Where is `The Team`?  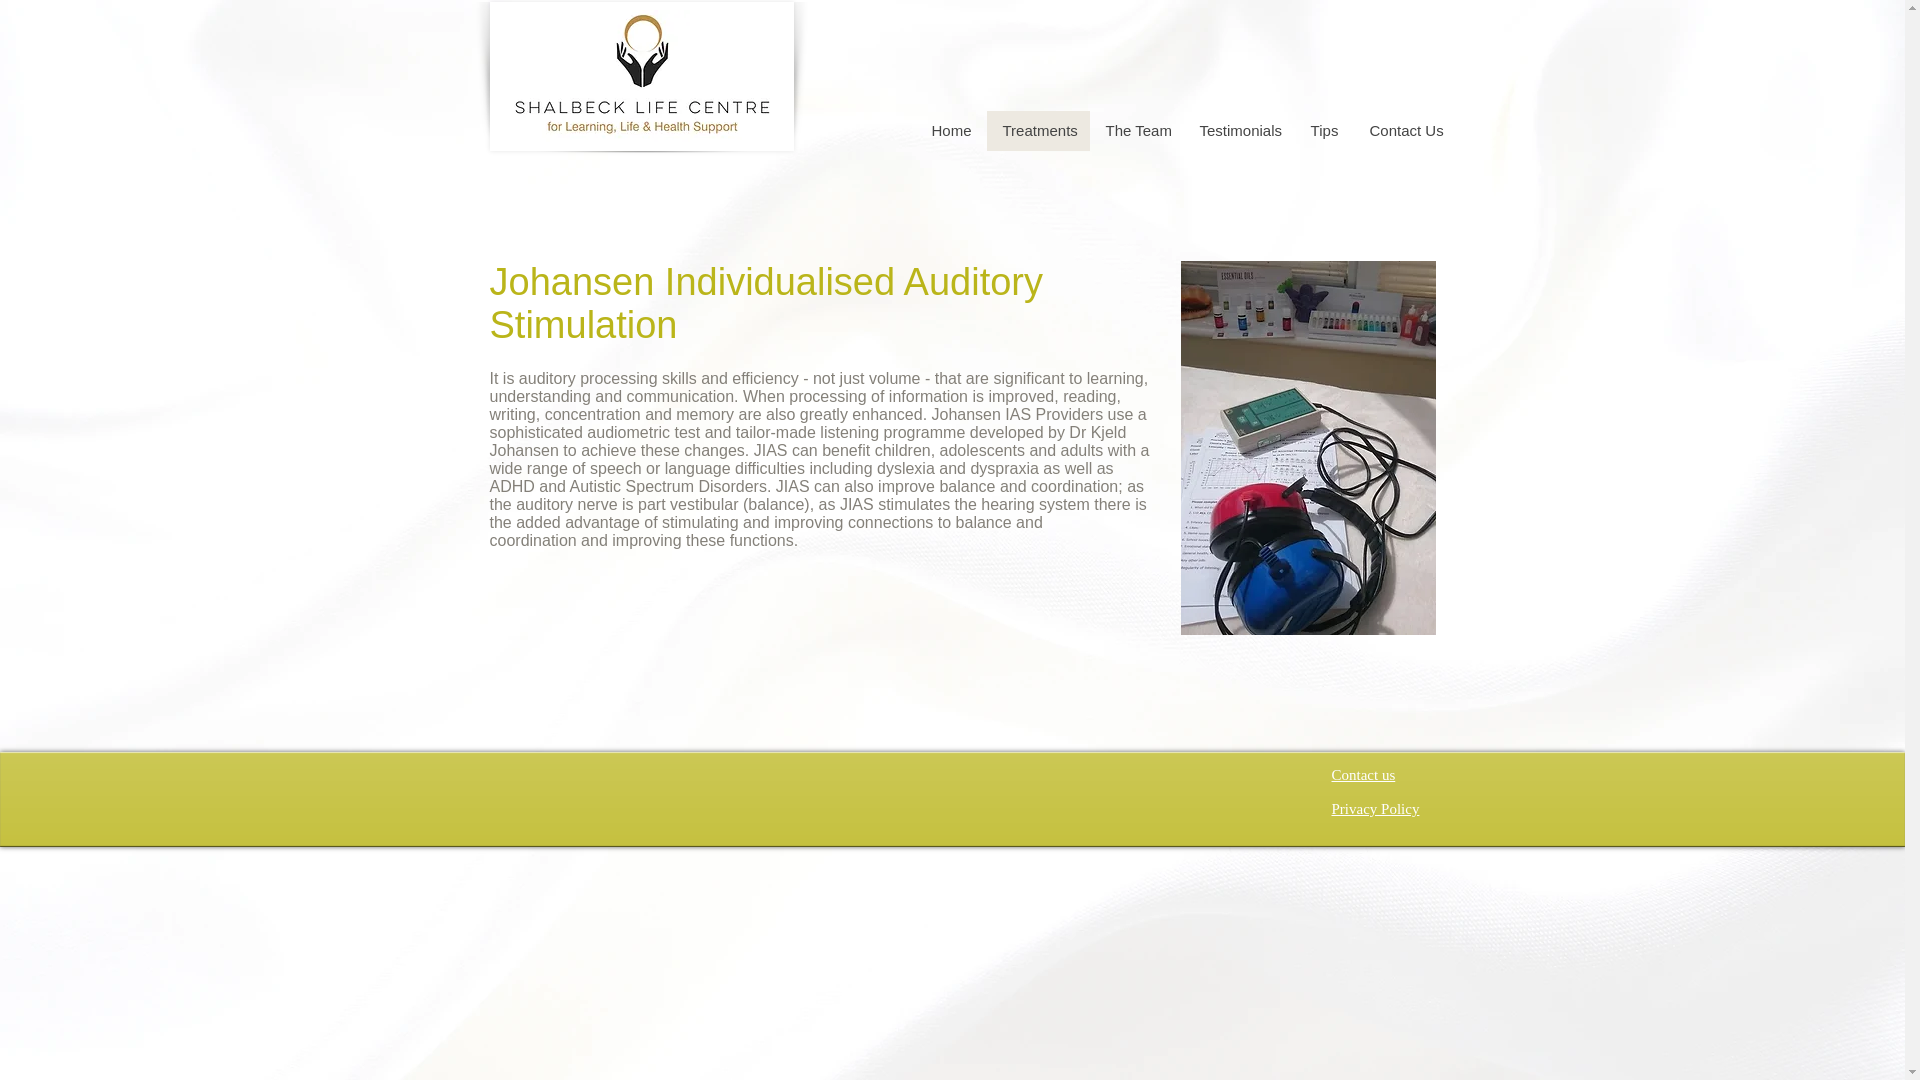
The Team is located at coordinates (1137, 131).